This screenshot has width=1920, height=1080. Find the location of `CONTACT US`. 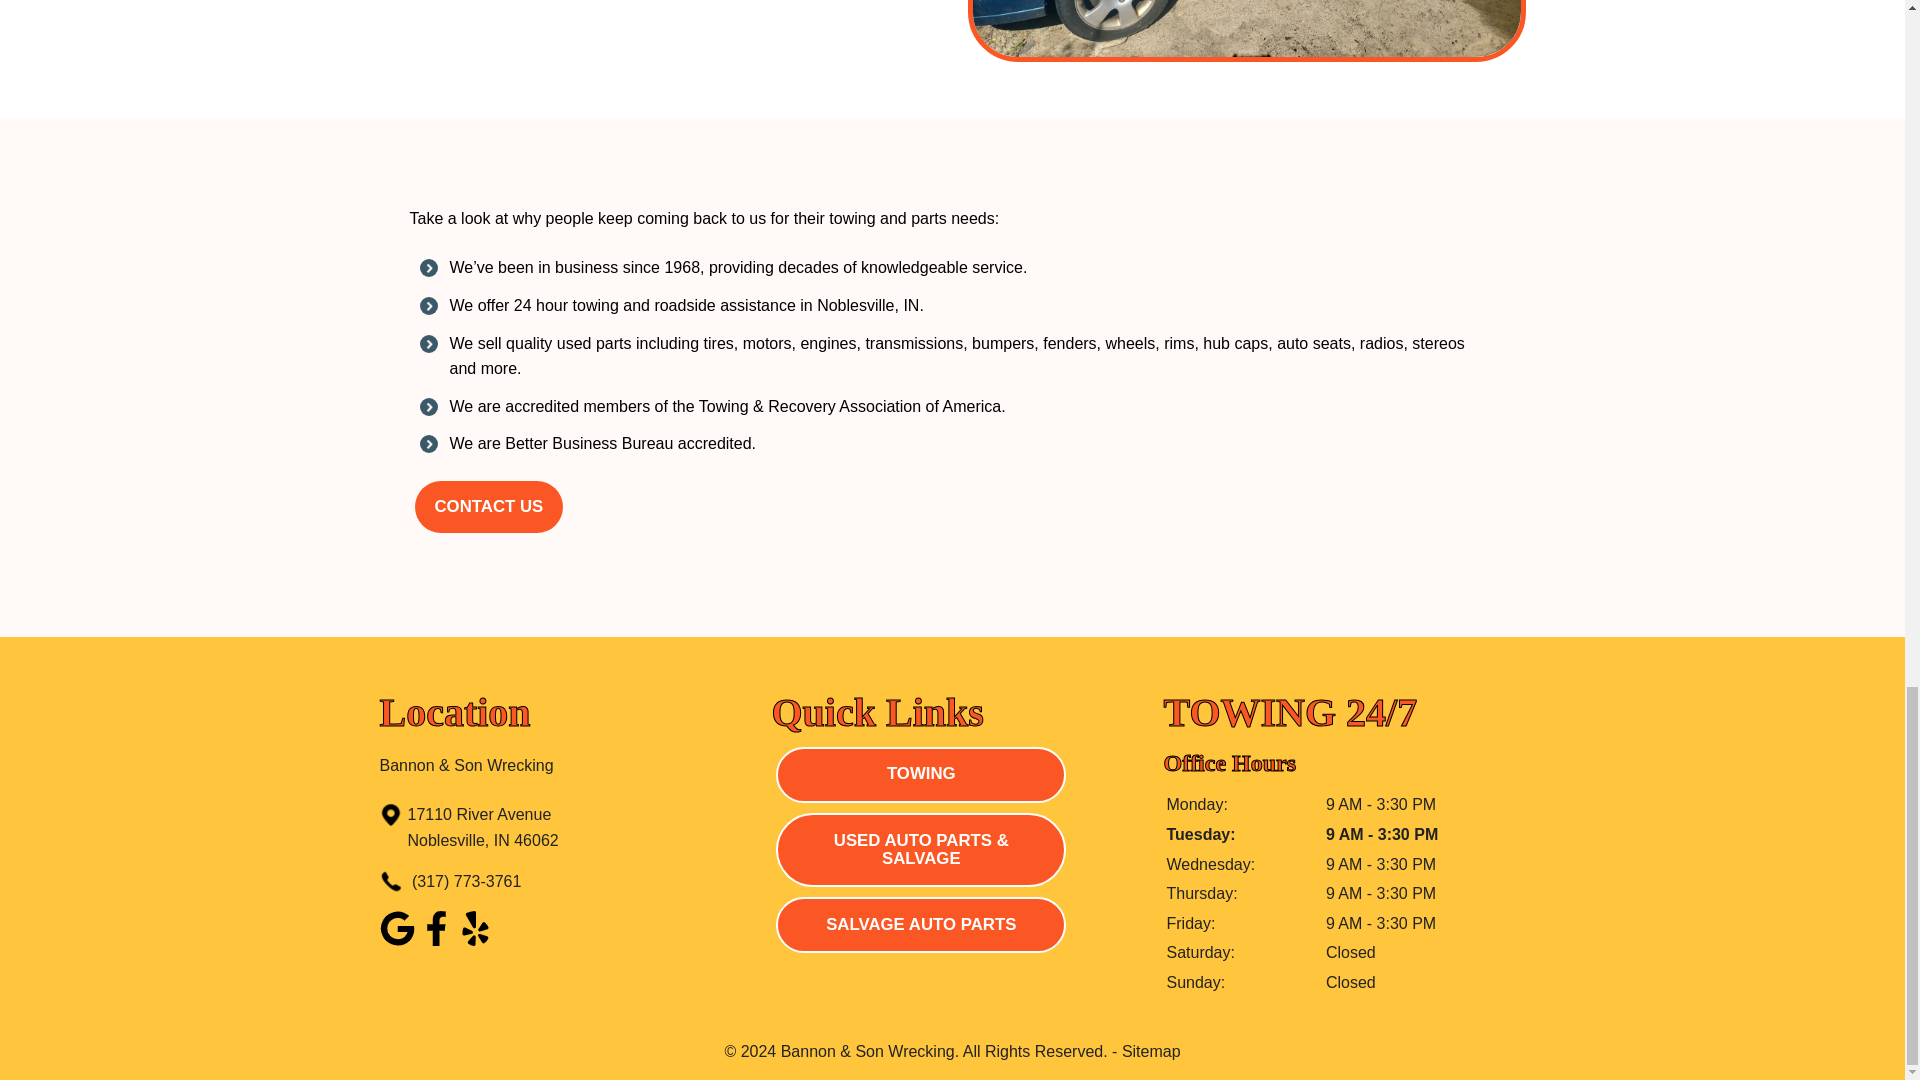

CONTACT US is located at coordinates (436, 940).